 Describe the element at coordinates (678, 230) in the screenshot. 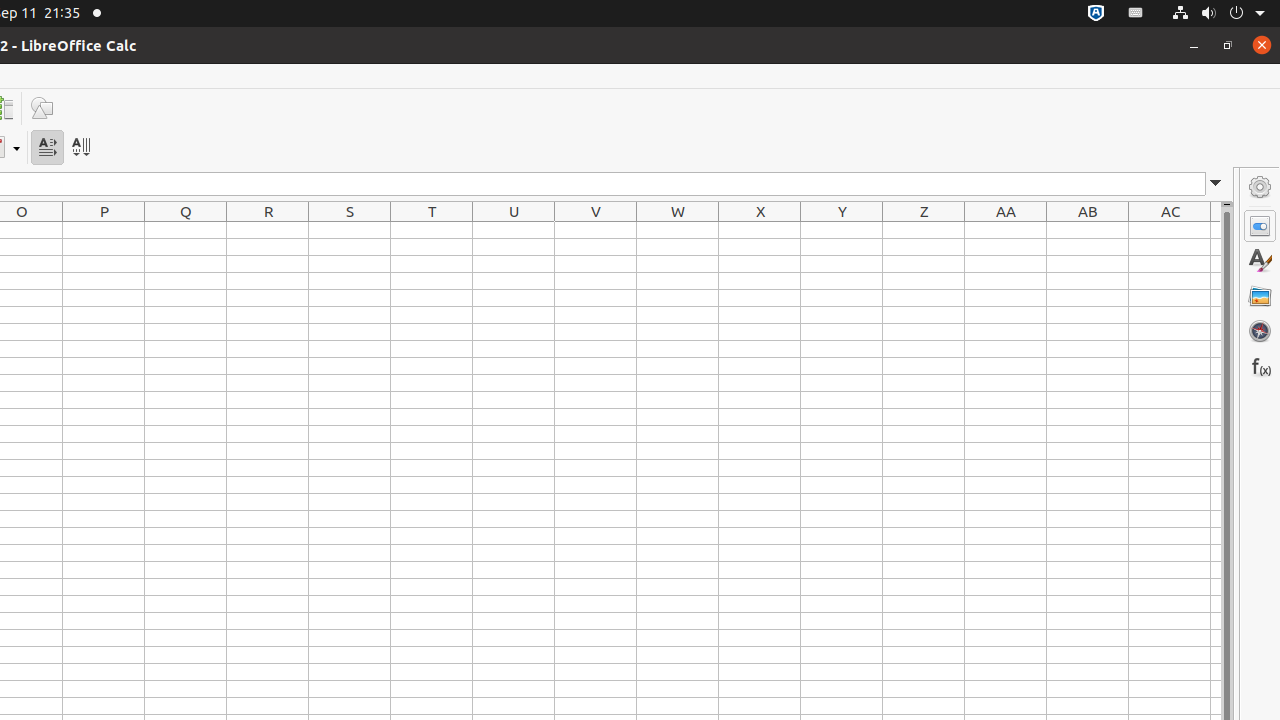

I see `W1` at that location.